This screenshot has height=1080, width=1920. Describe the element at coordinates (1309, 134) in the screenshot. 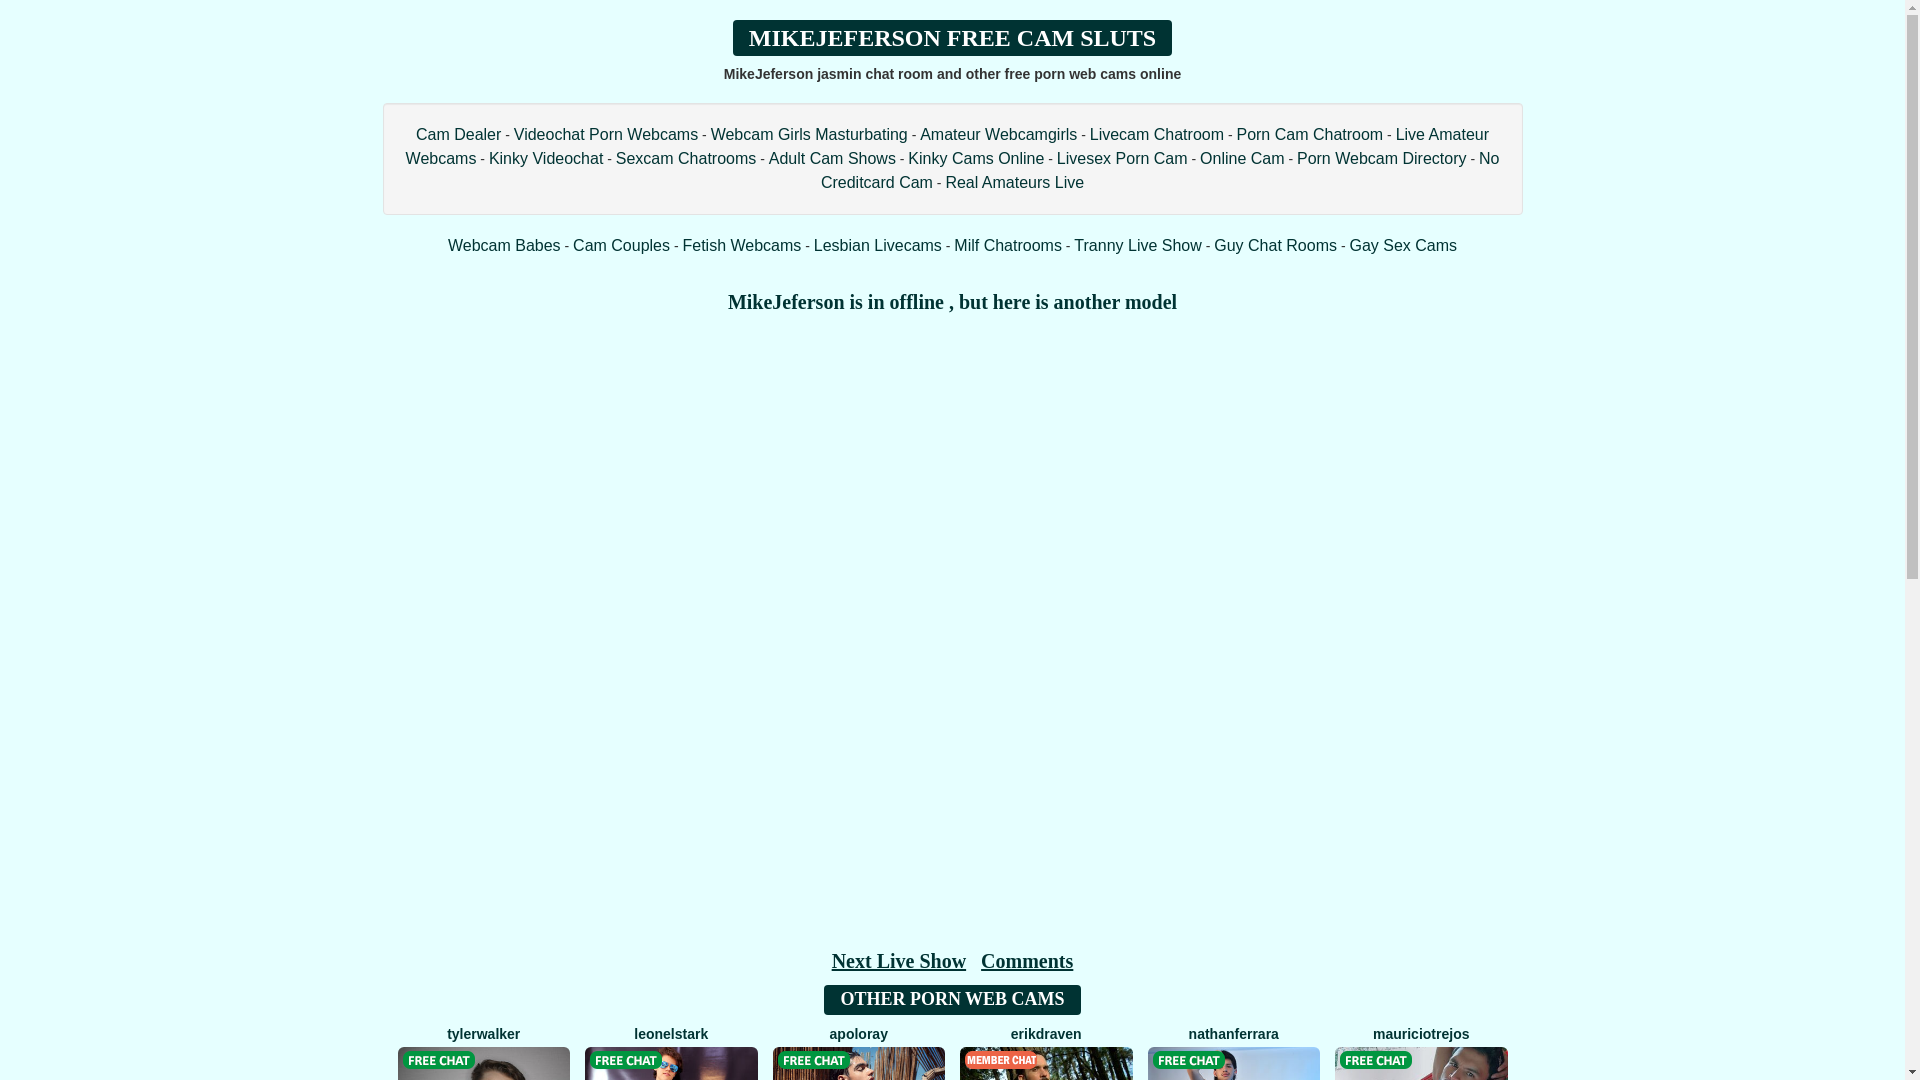

I see `Porn Cam Chatroom` at that location.